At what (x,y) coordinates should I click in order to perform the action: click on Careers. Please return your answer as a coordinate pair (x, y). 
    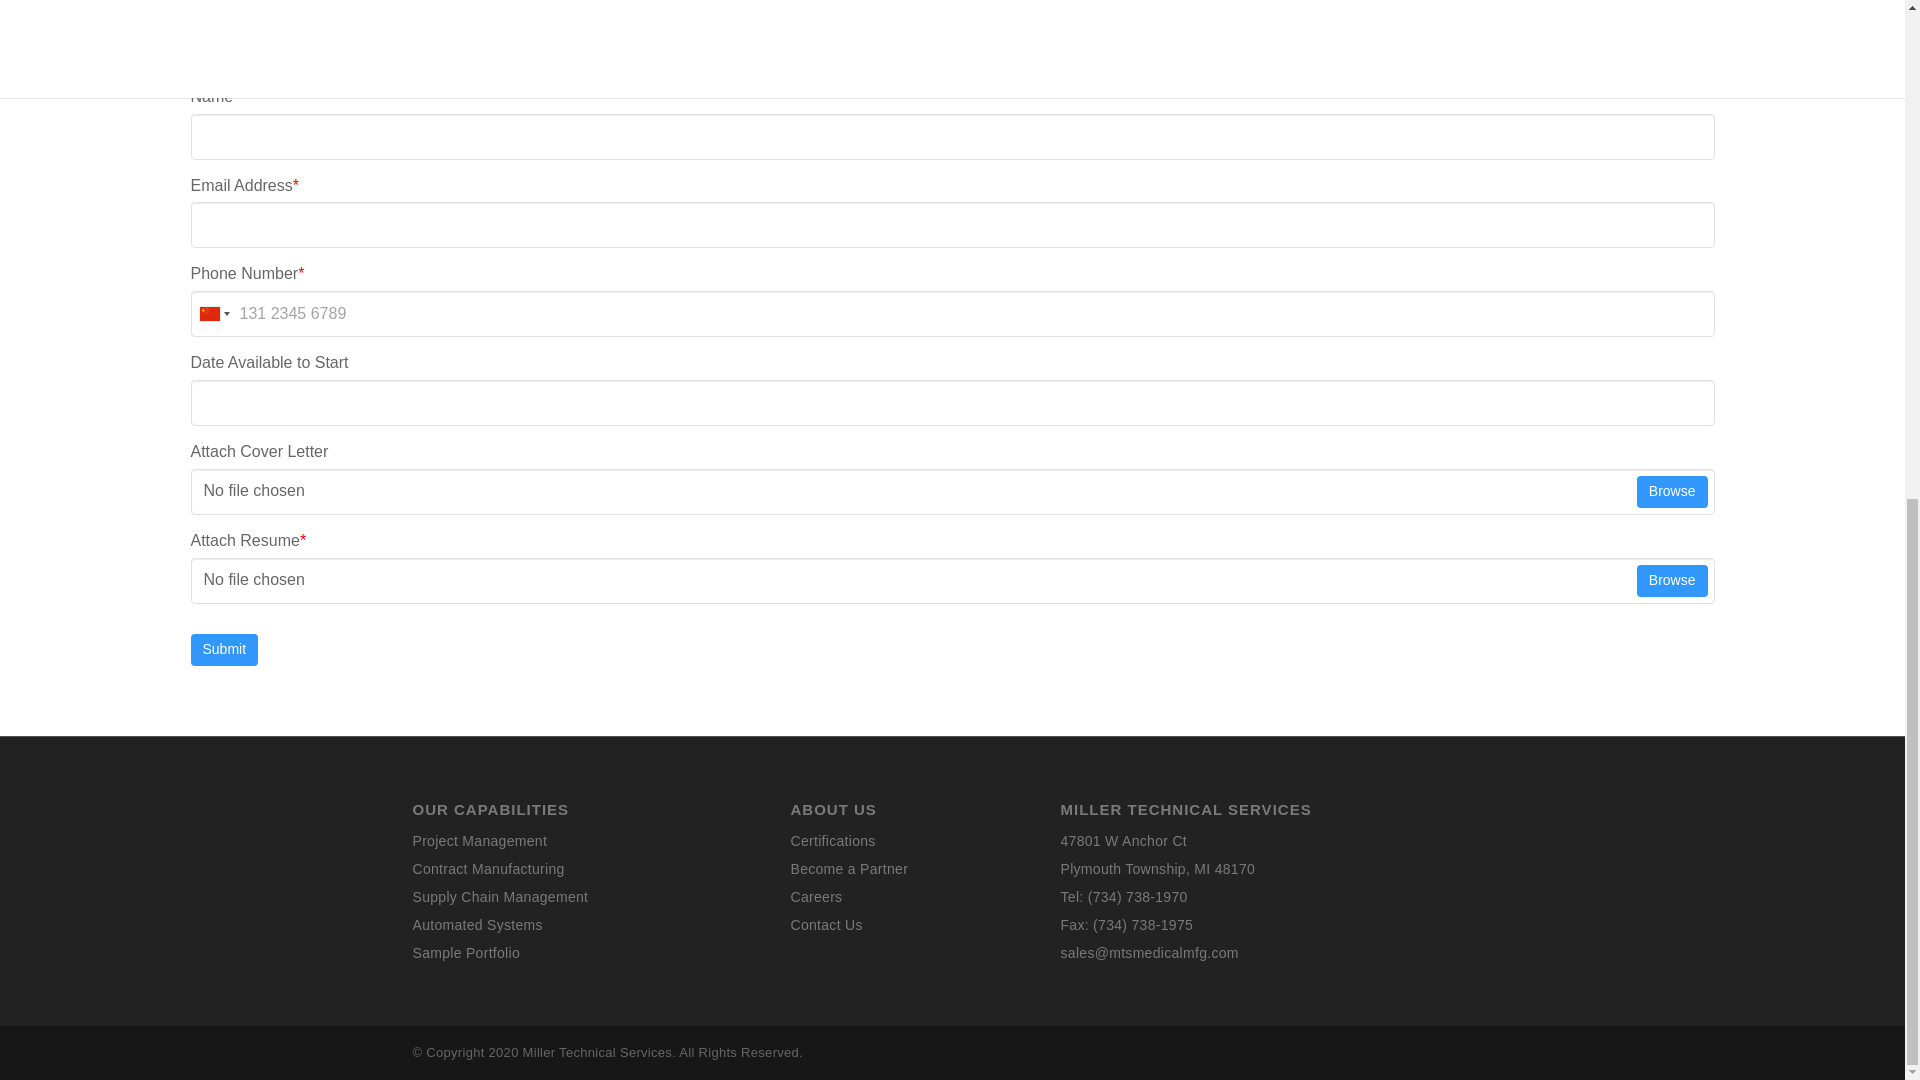
    Looking at the image, I should click on (816, 896).